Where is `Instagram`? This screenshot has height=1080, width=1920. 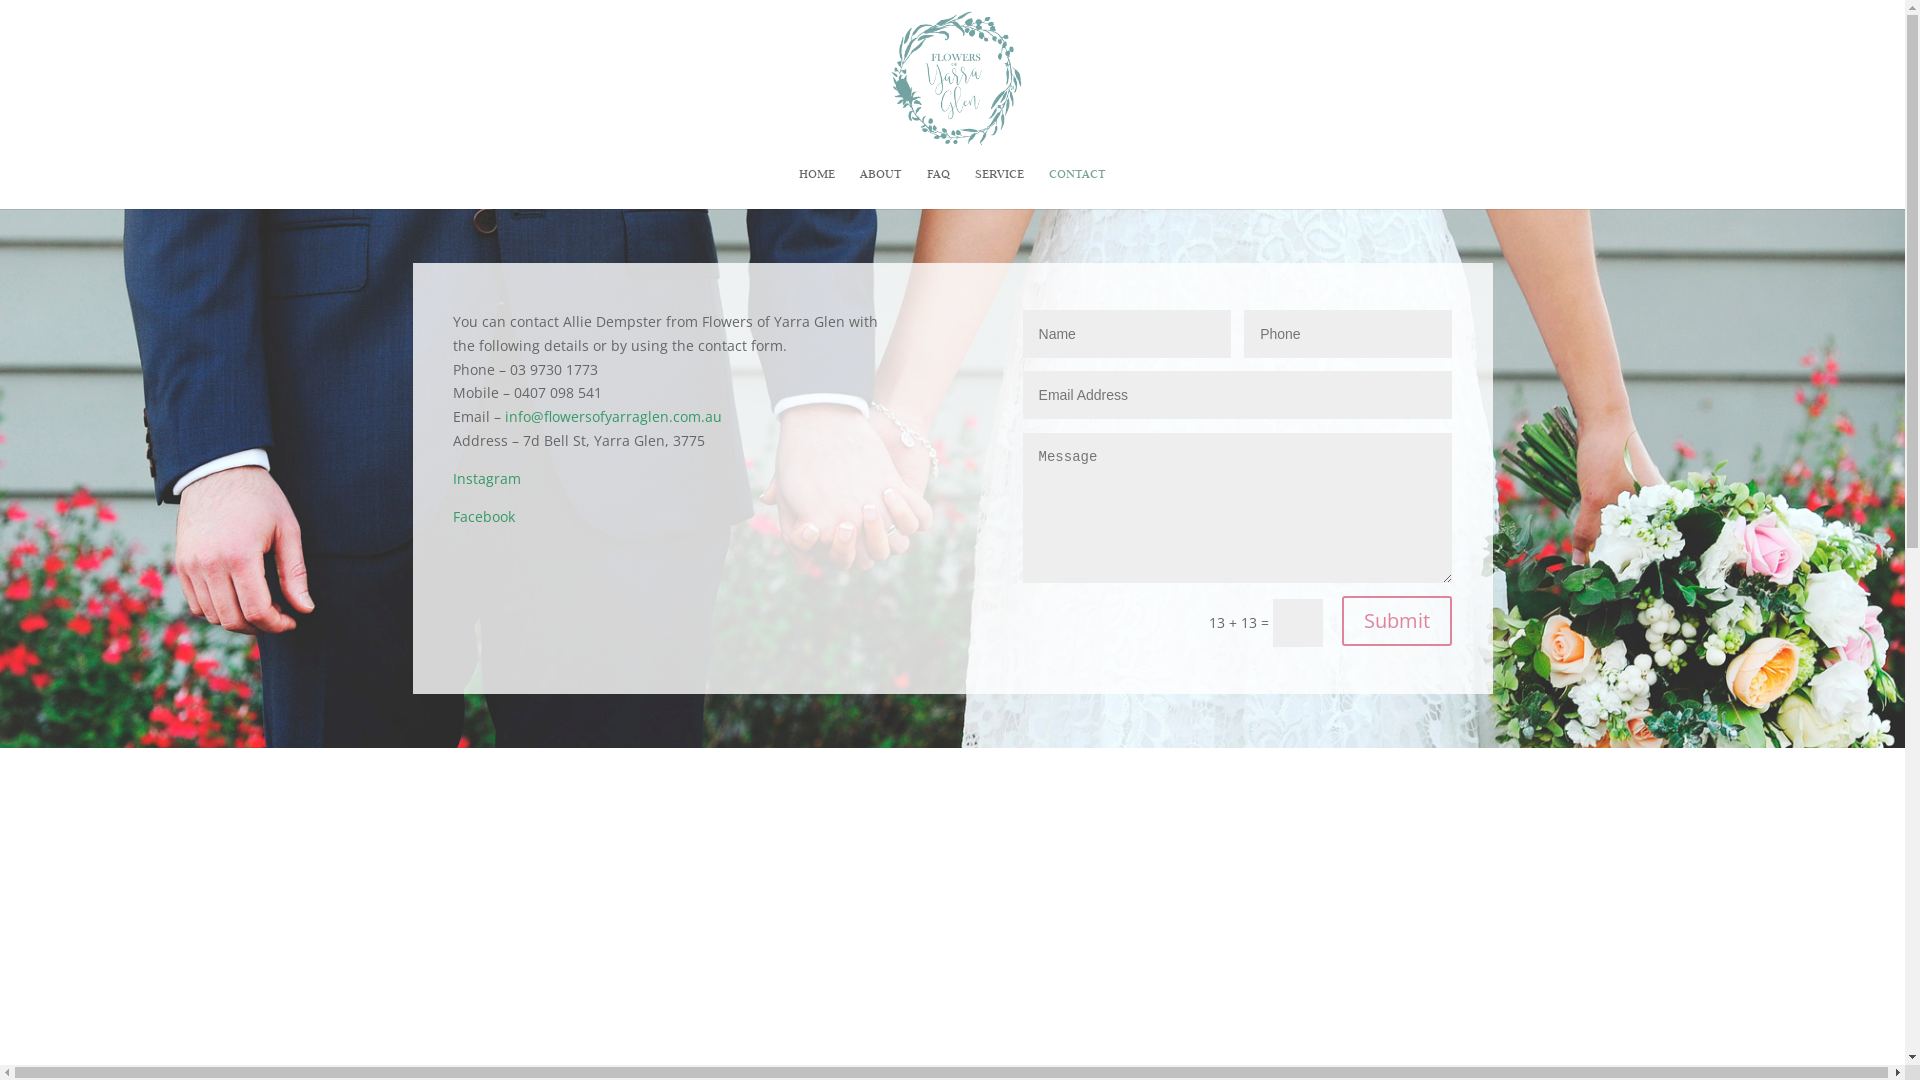 Instagram is located at coordinates (486, 478).